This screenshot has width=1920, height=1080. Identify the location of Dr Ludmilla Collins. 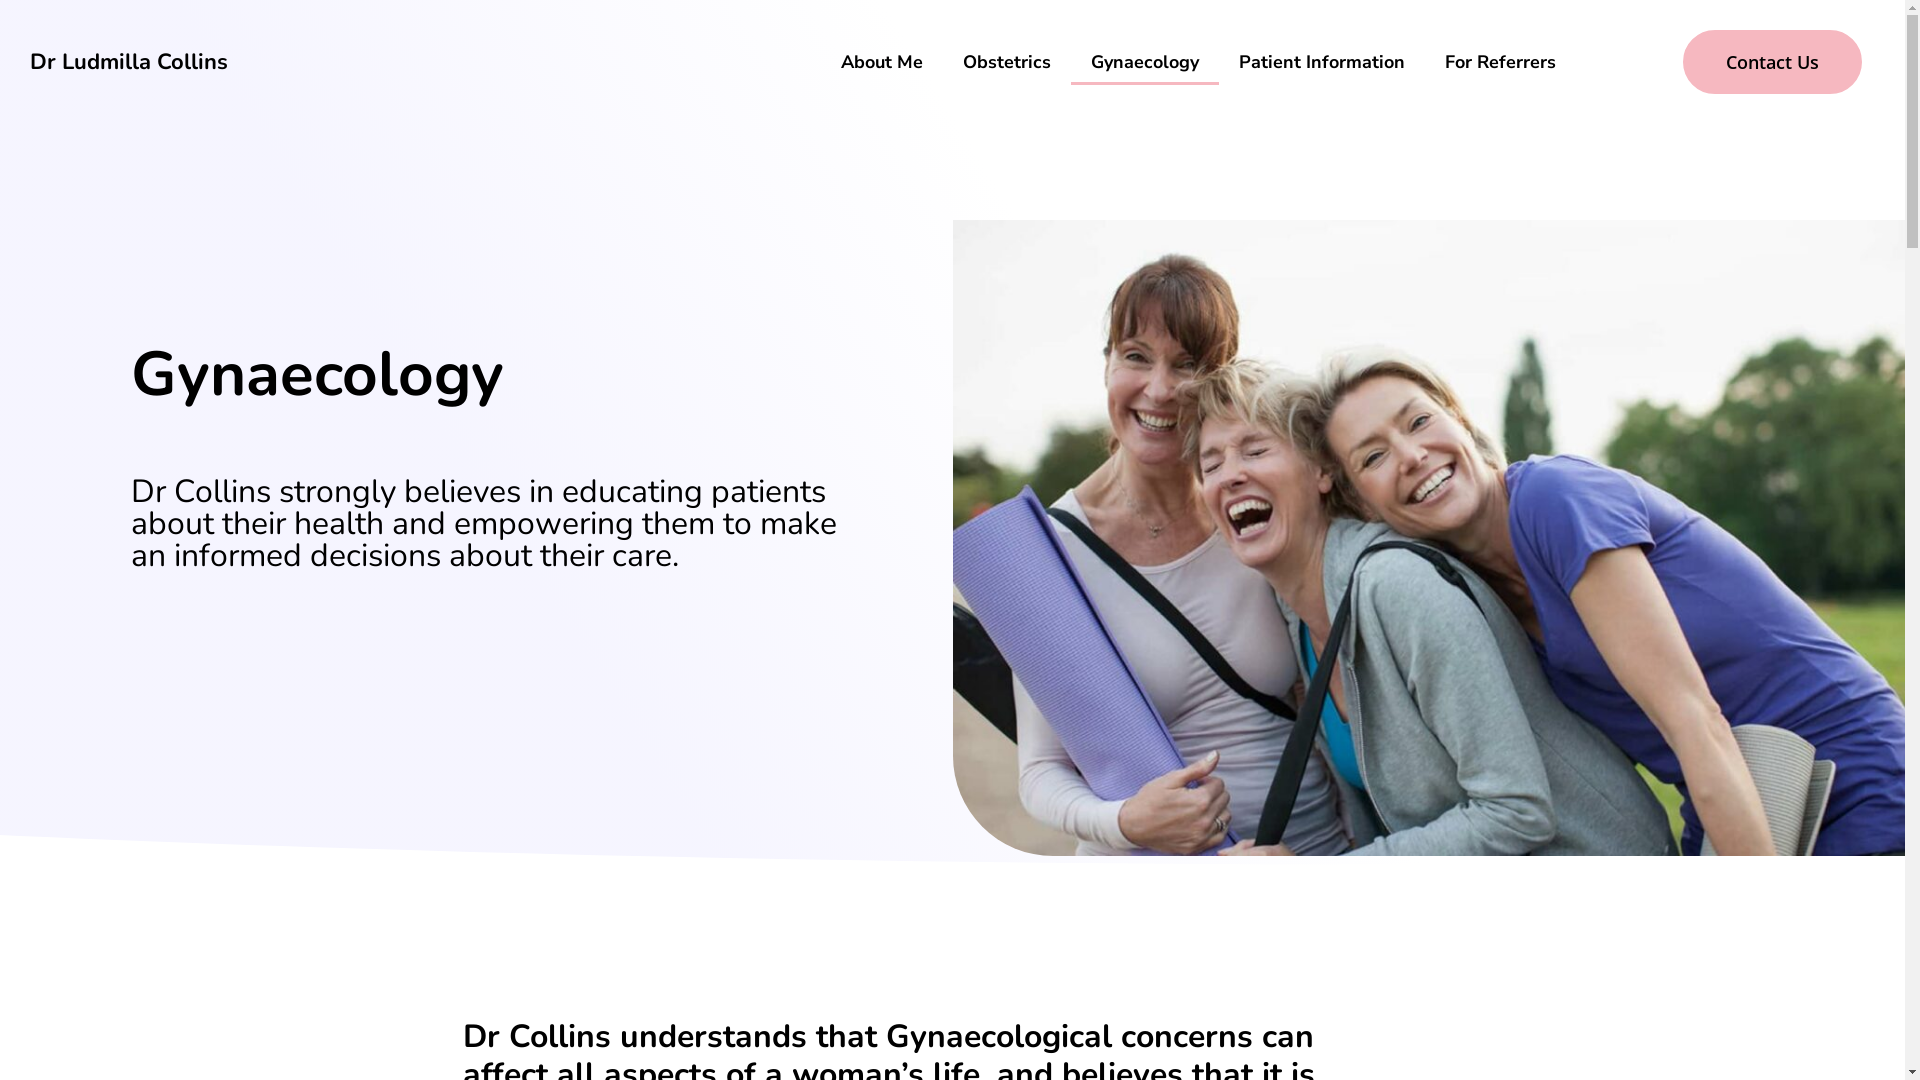
(129, 62).